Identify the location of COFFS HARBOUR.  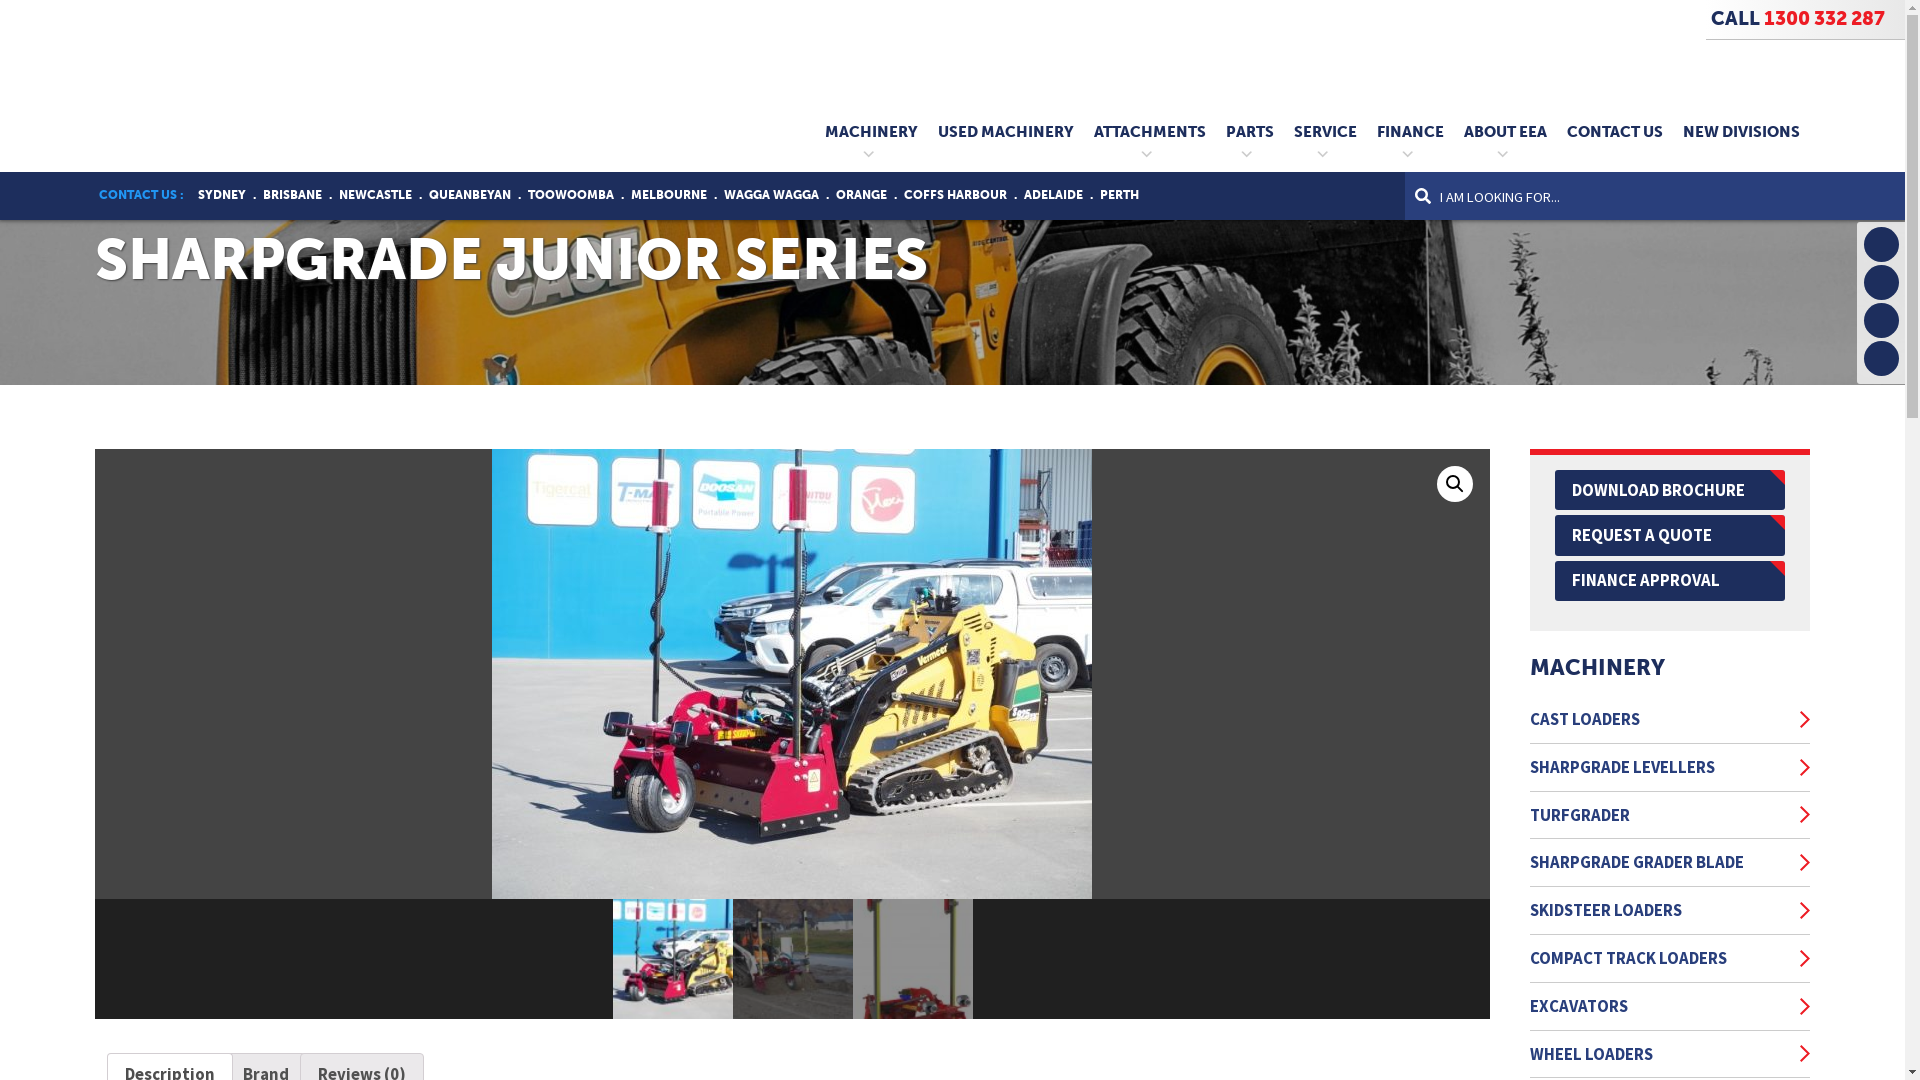
(956, 195).